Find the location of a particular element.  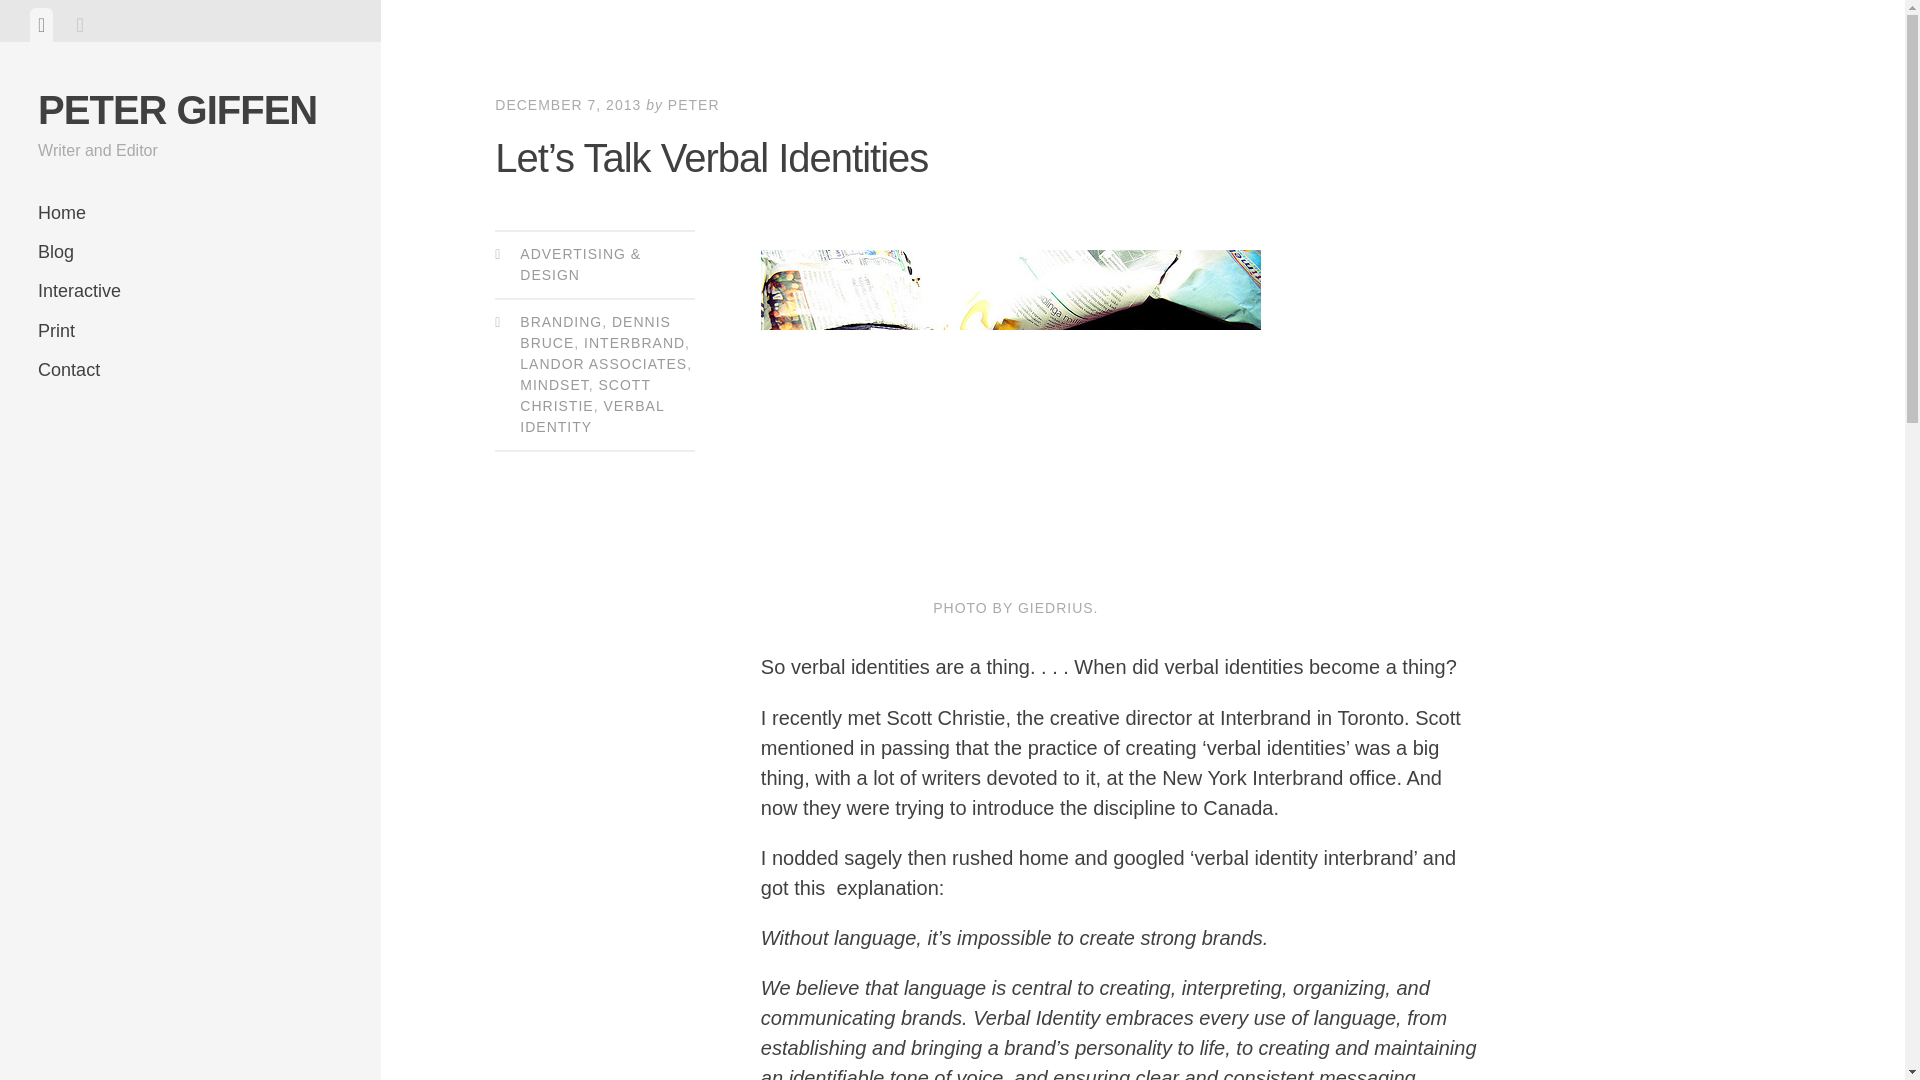

DECEMBER 7, 2013 is located at coordinates (568, 105).